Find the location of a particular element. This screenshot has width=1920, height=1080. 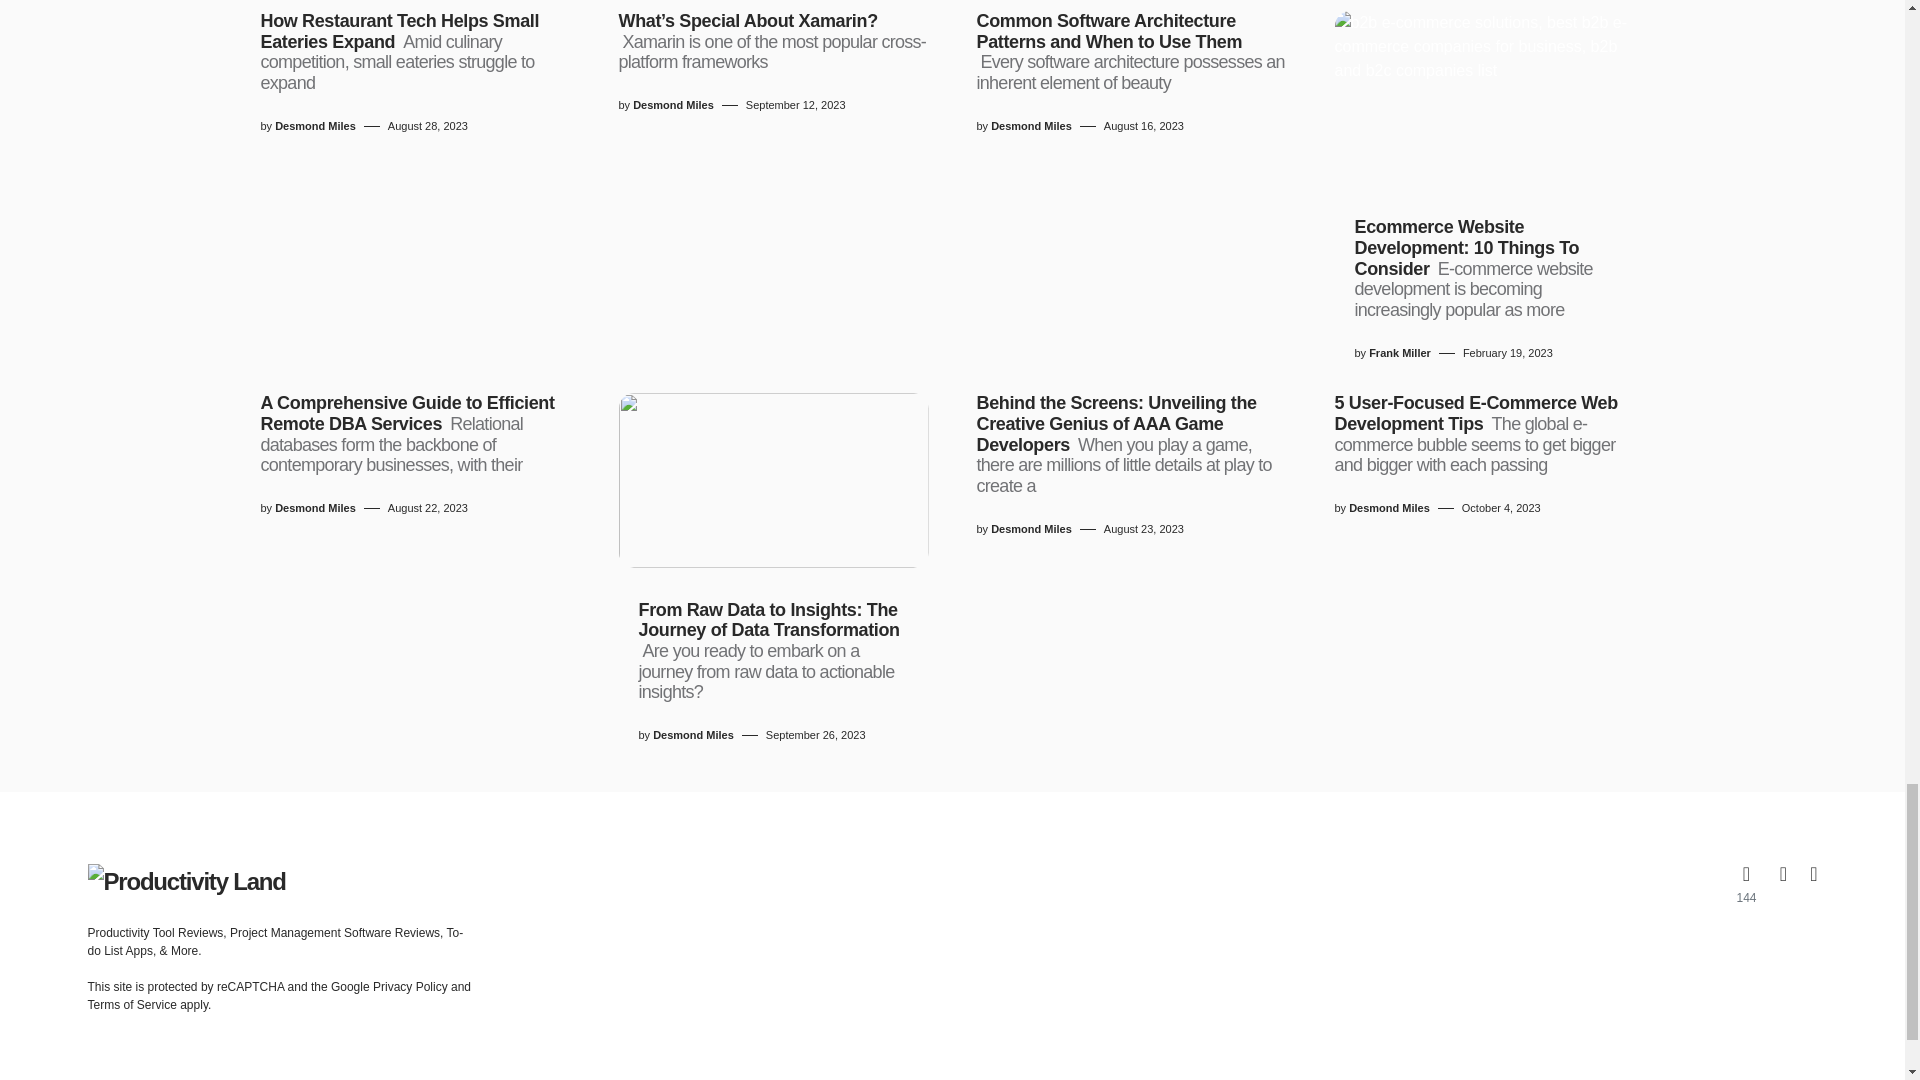

View all posts by Desmond Miles is located at coordinates (1390, 508).